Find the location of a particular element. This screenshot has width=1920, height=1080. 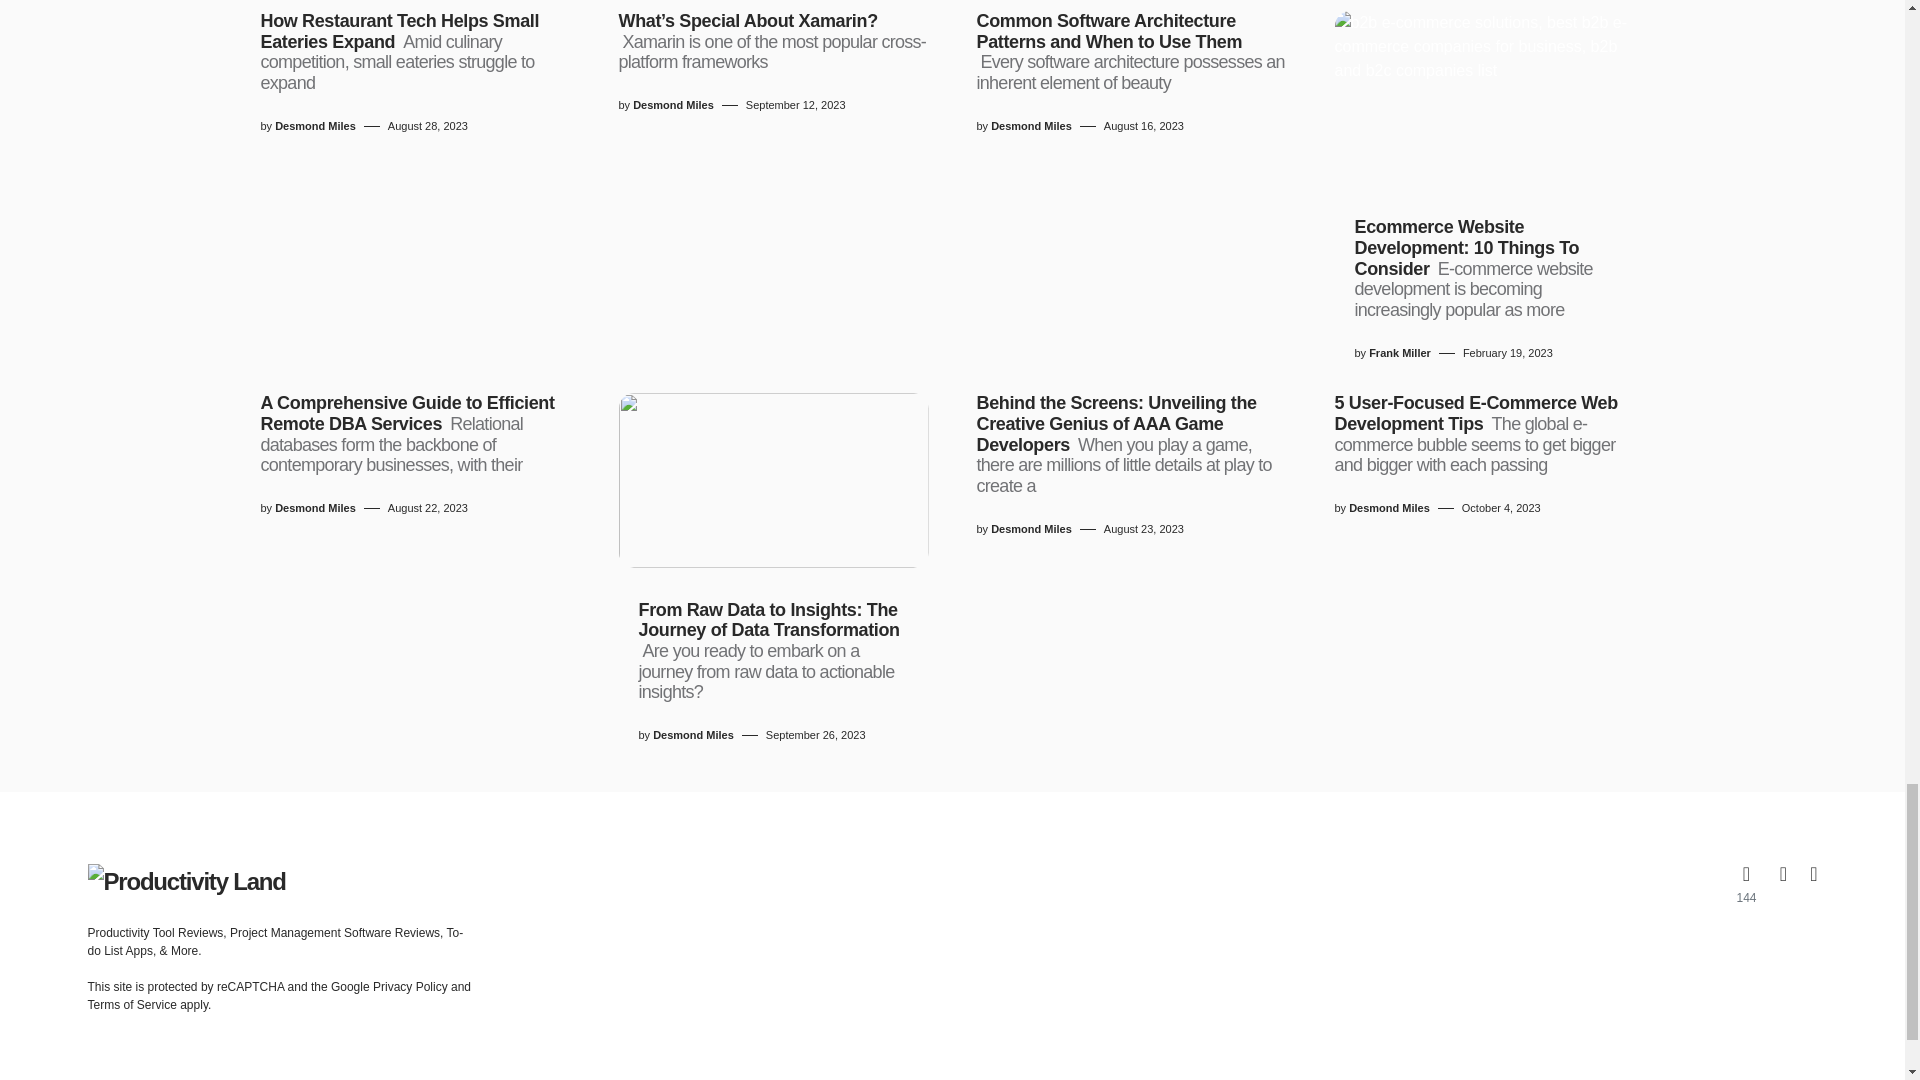

View all posts by Desmond Miles is located at coordinates (1390, 508).